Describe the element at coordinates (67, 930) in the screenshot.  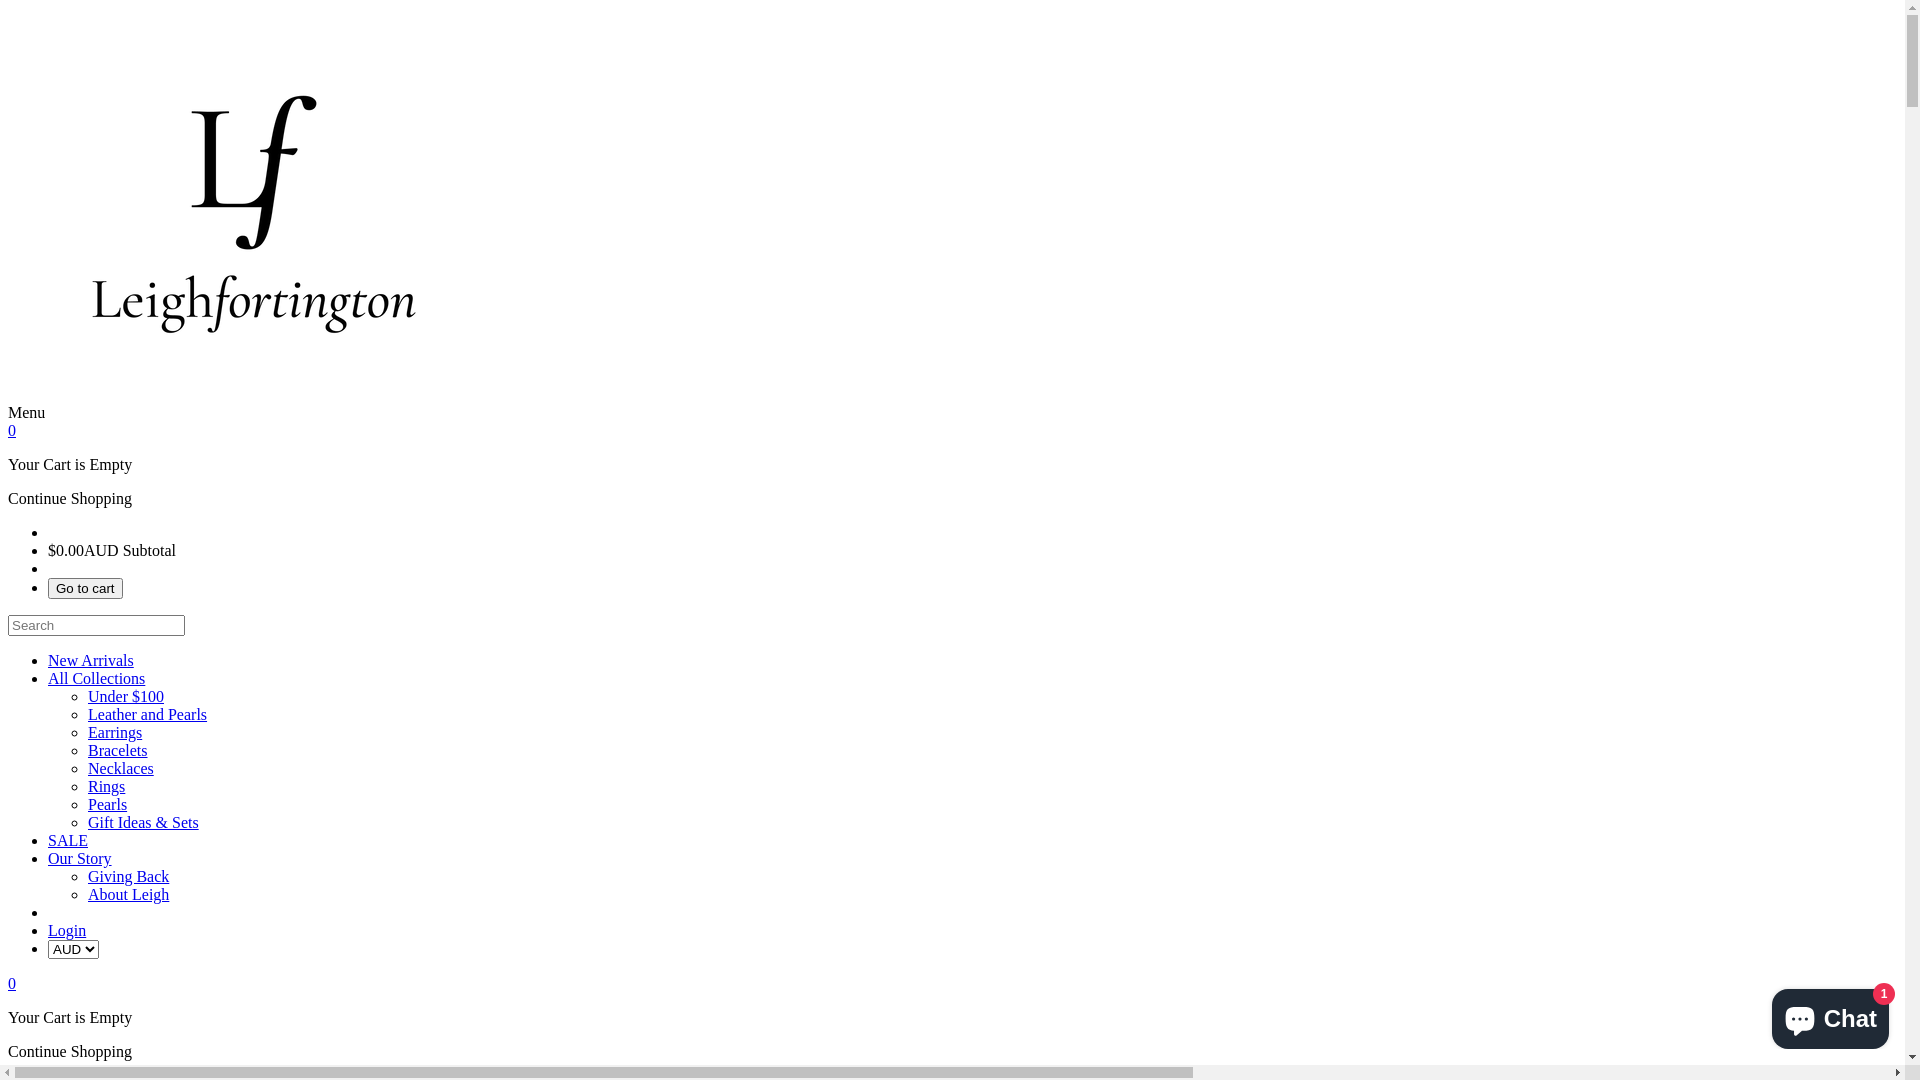
I see `Login` at that location.